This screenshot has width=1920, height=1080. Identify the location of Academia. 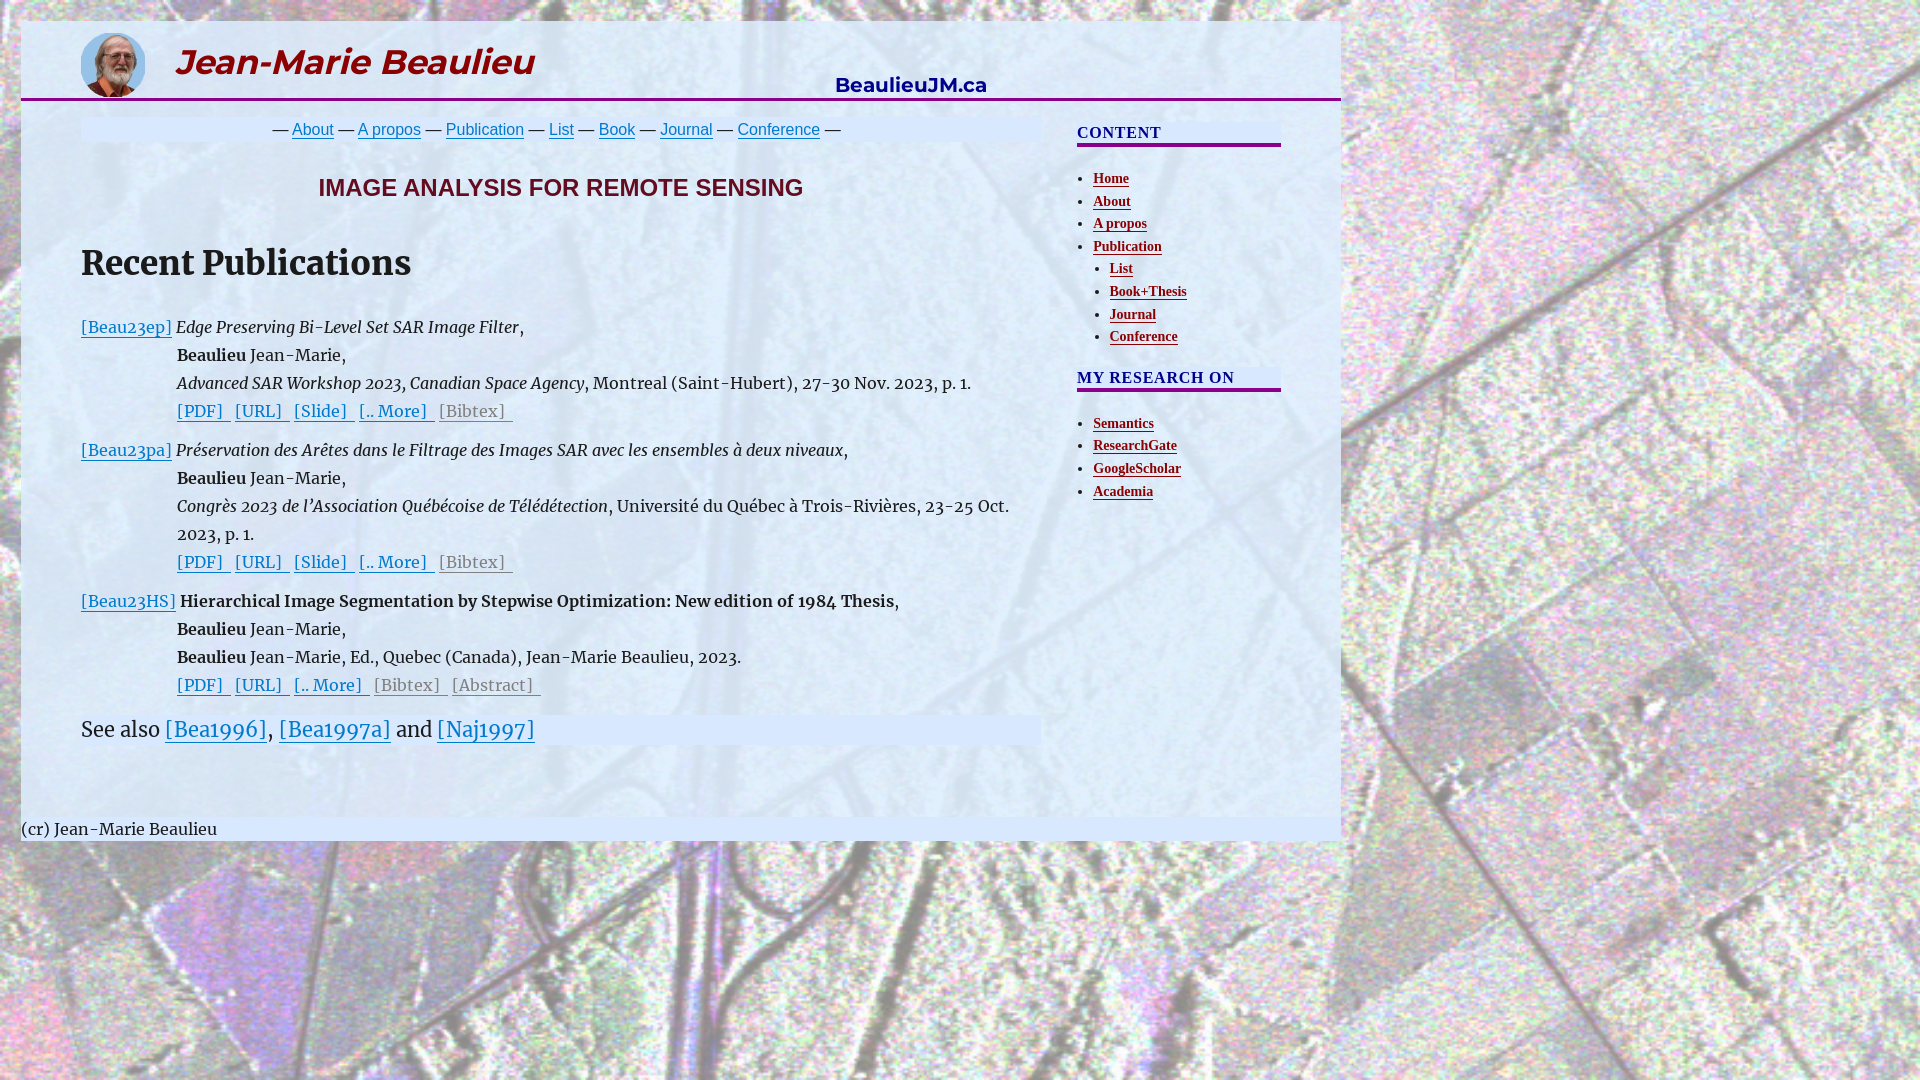
(1123, 492).